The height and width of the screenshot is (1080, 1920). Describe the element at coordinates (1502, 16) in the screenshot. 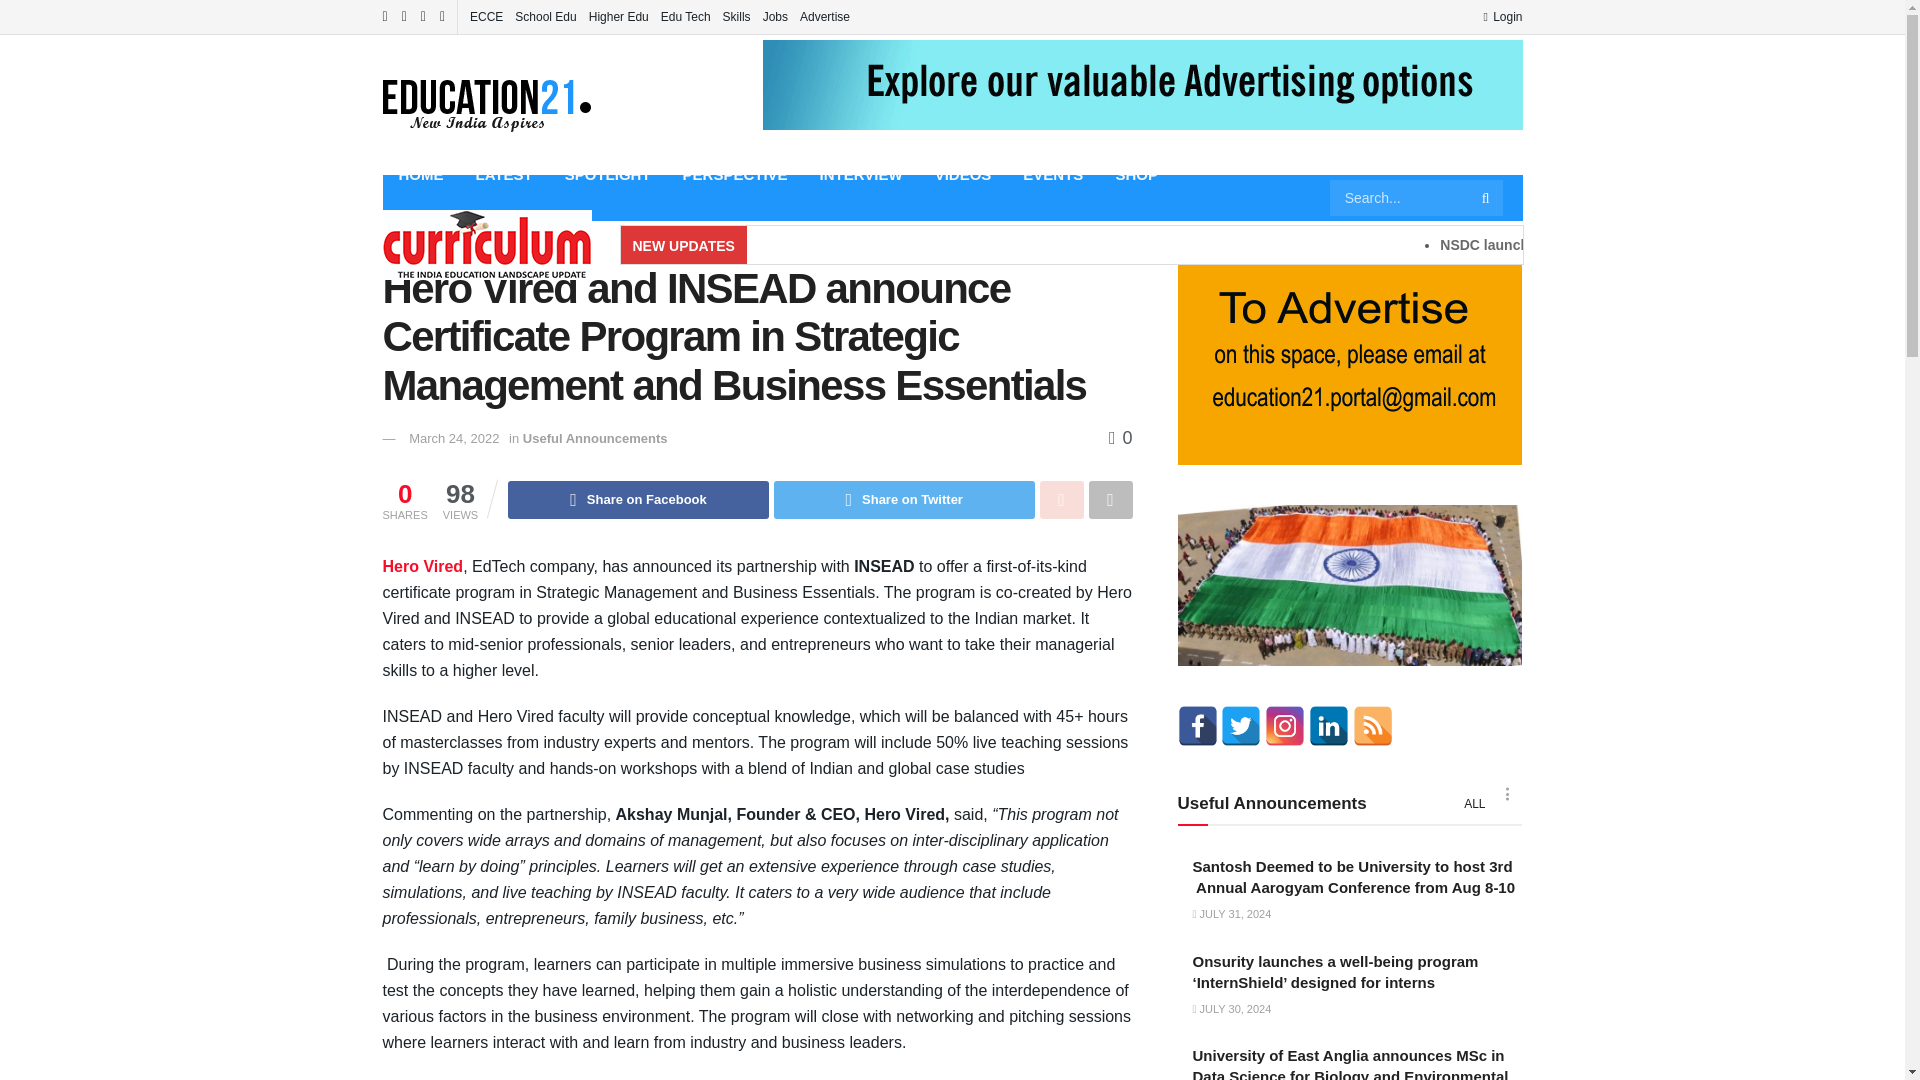

I see `Login` at that location.